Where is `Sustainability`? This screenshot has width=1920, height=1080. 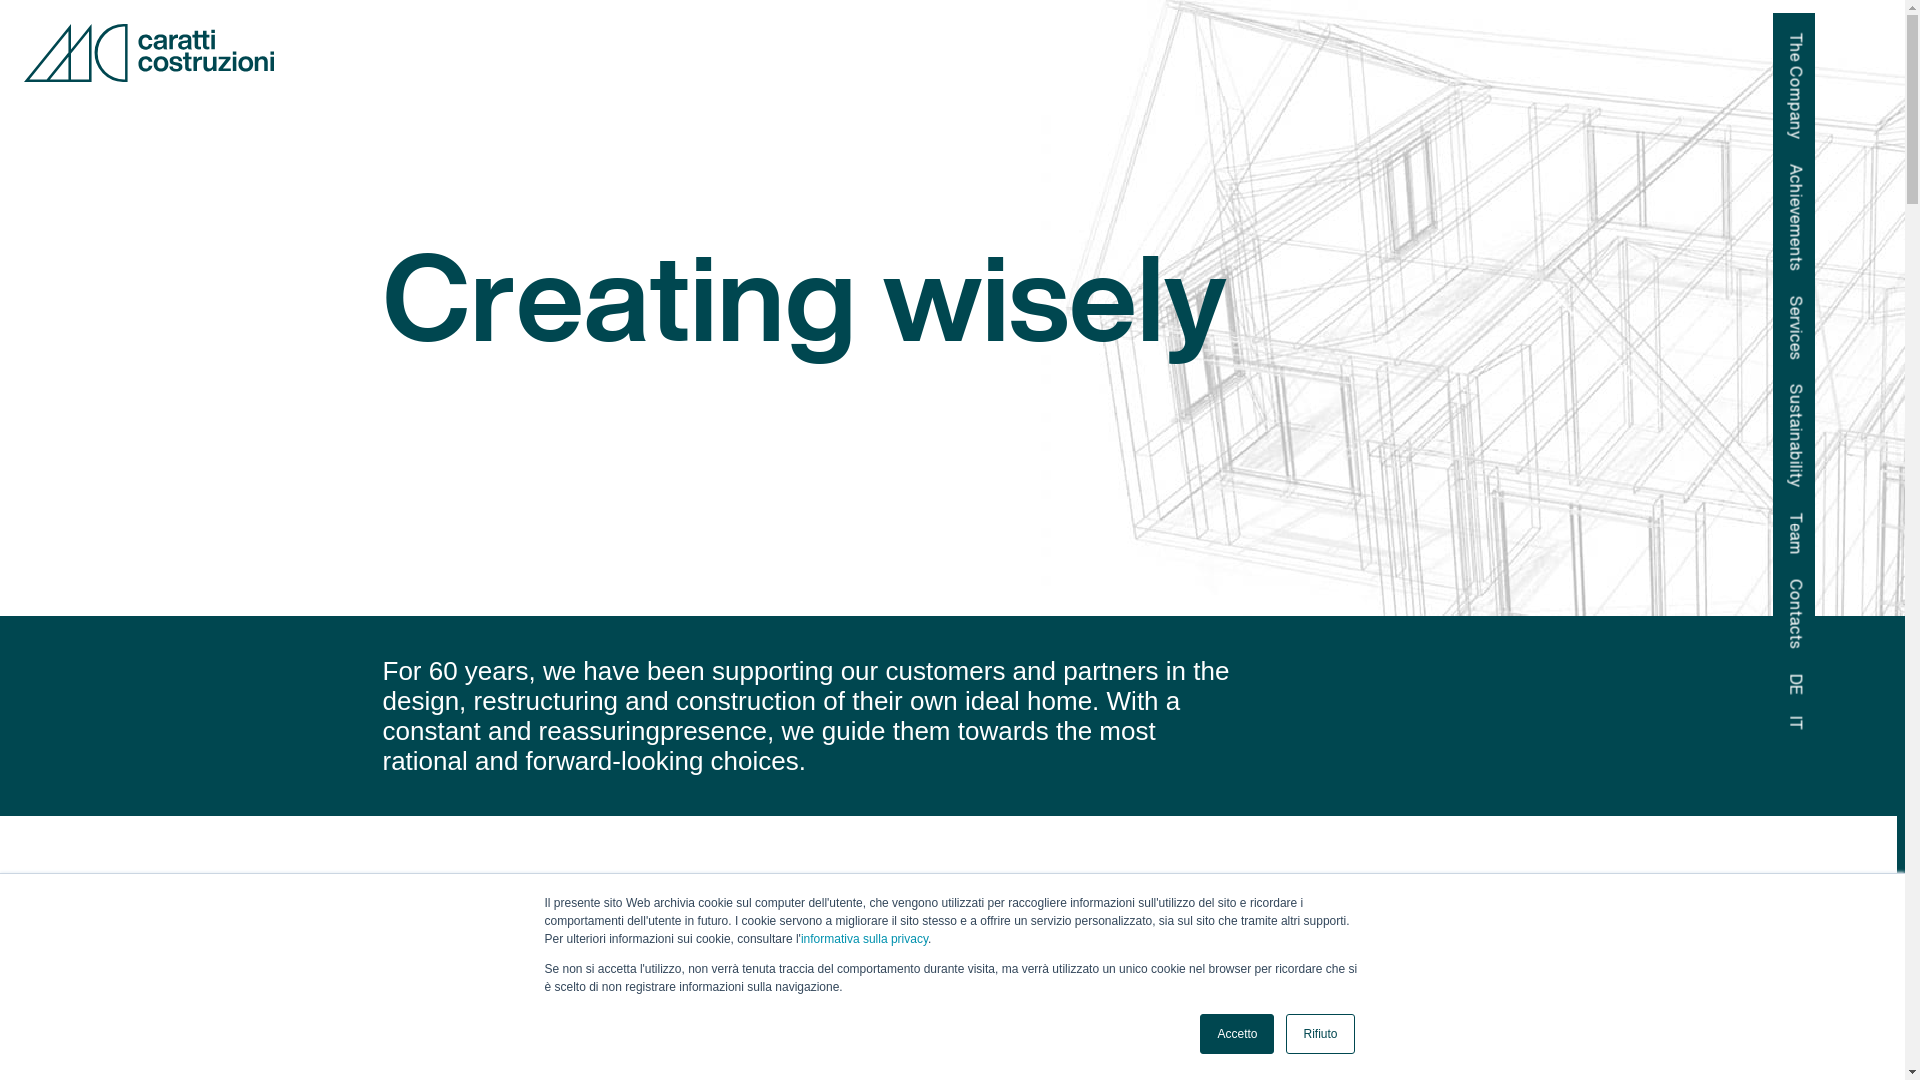
Sustainability is located at coordinates (1836, 394).